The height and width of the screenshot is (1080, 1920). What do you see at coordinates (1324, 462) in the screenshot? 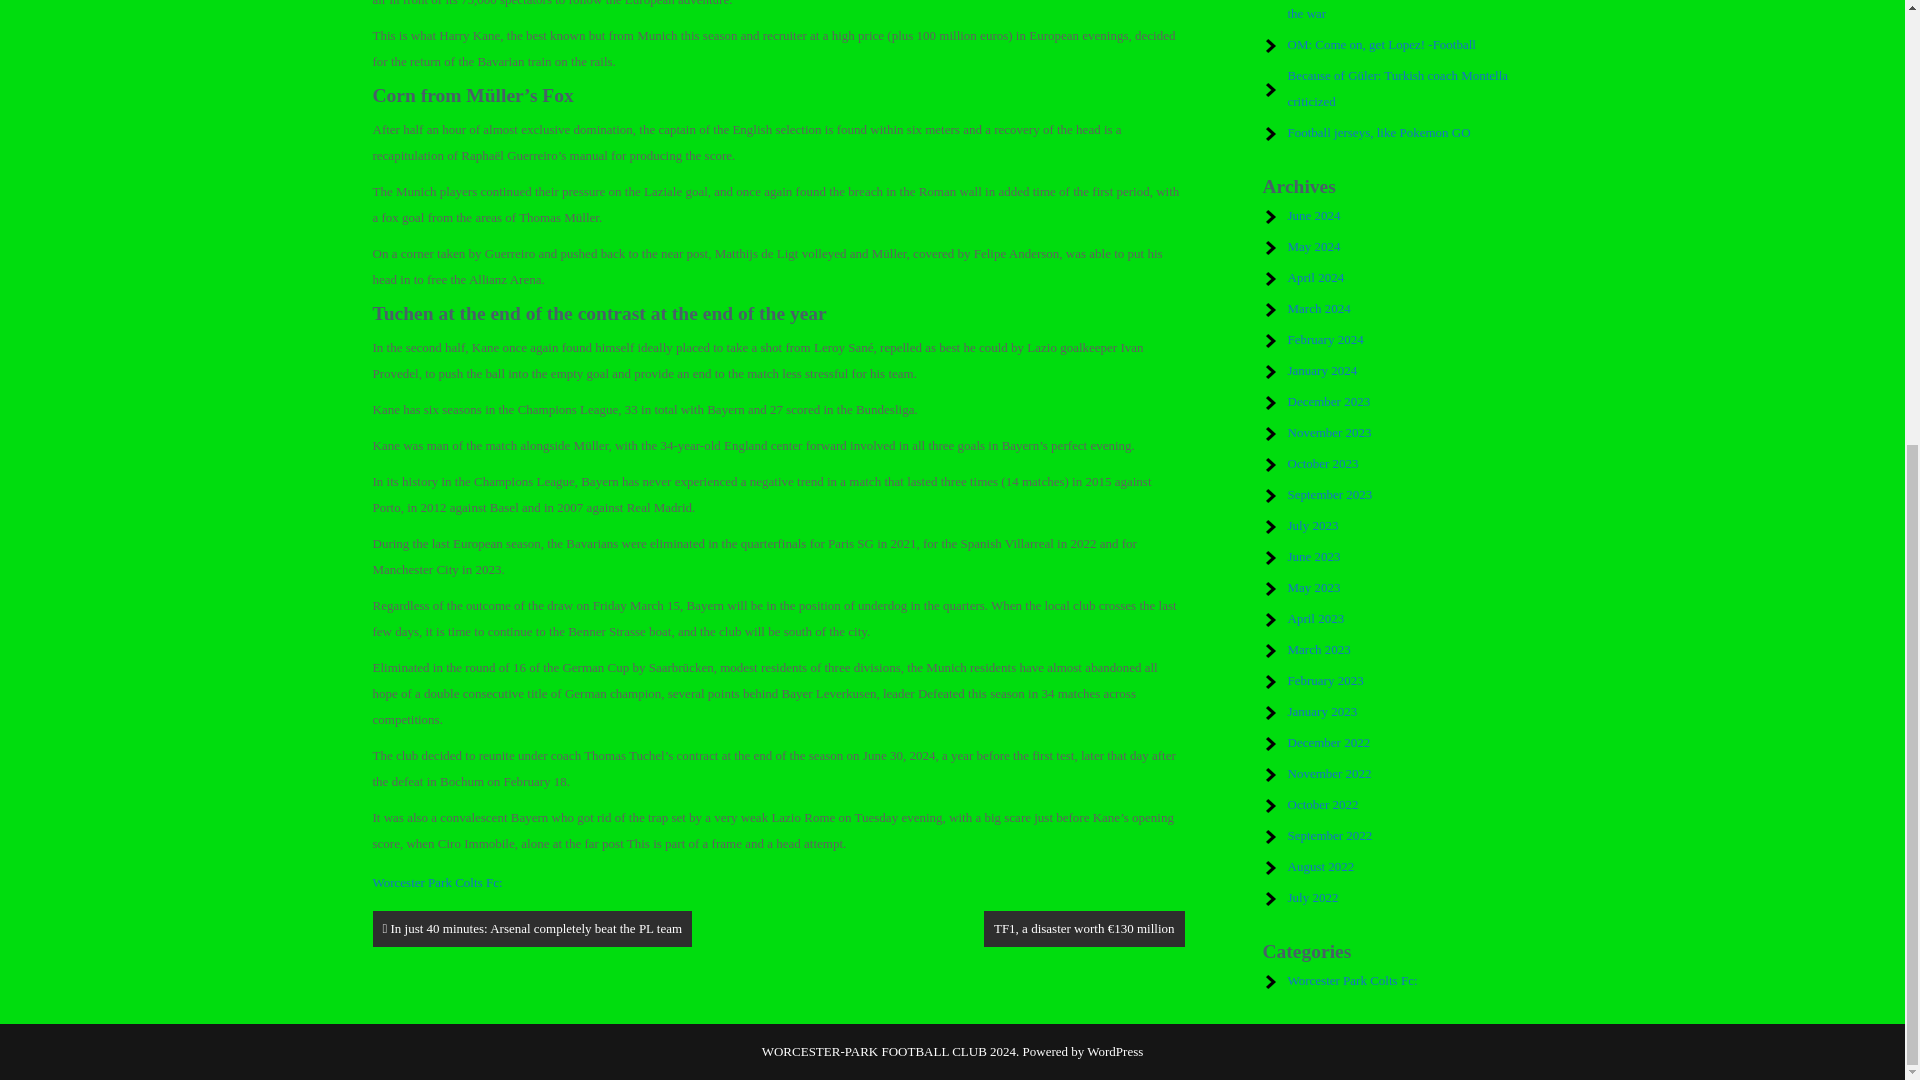
I see `October 2023` at bounding box center [1324, 462].